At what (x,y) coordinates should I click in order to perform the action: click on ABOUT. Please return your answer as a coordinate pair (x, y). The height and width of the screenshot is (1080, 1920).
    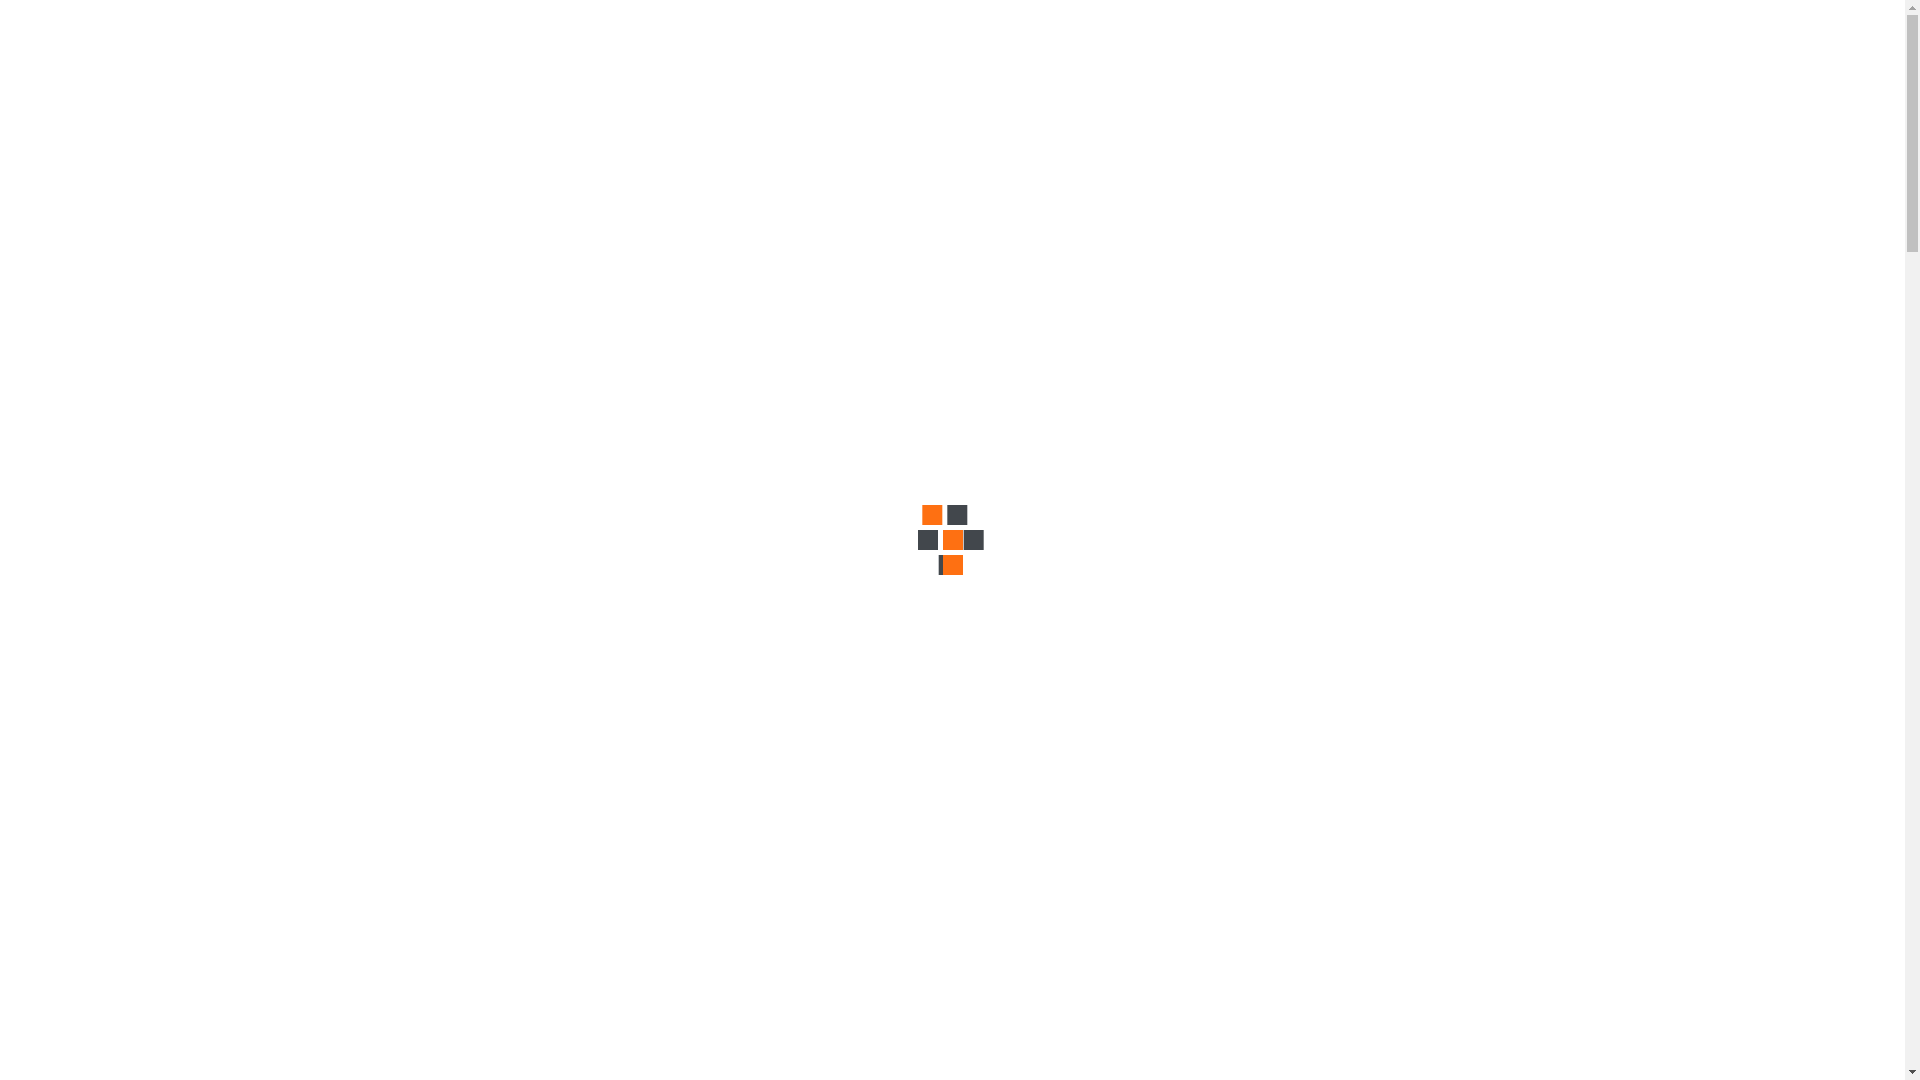
    Looking at the image, I should click on (486, 107).